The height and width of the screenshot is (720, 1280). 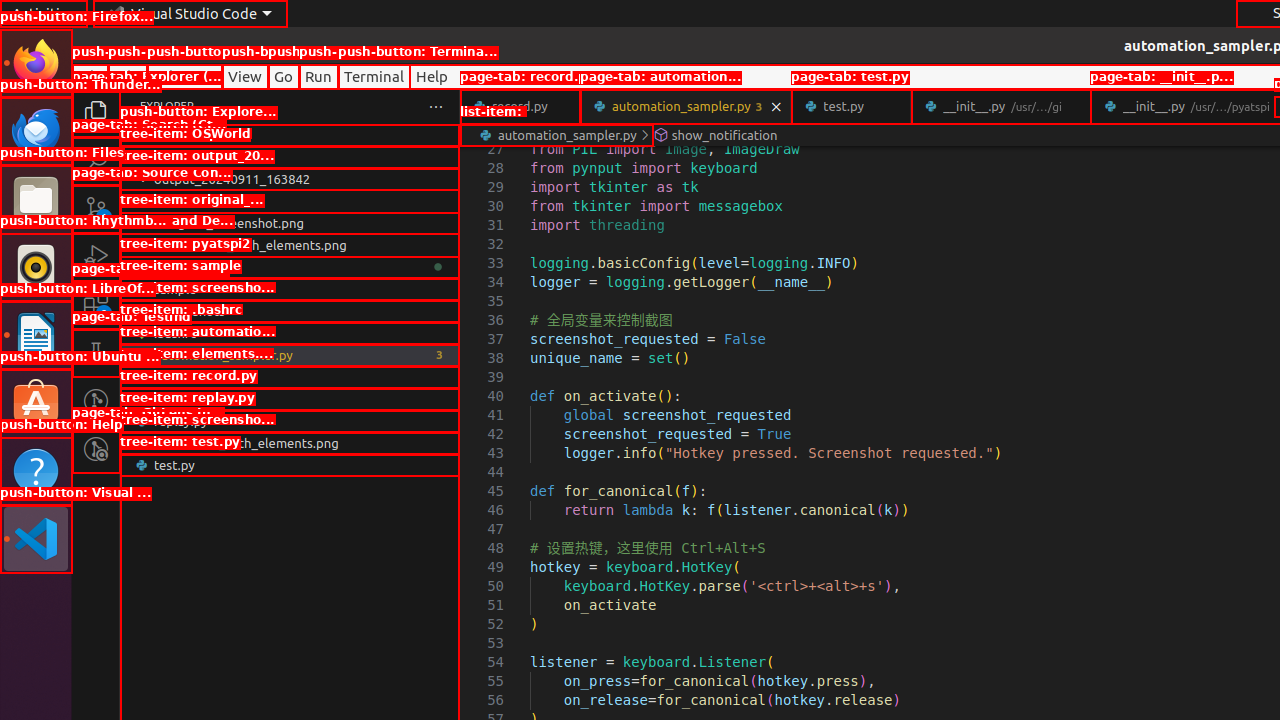 What do you see at coordinates (36, 63) in the screenshot?
I see `Firefox Web Browser` at bounding box center [36, 63].